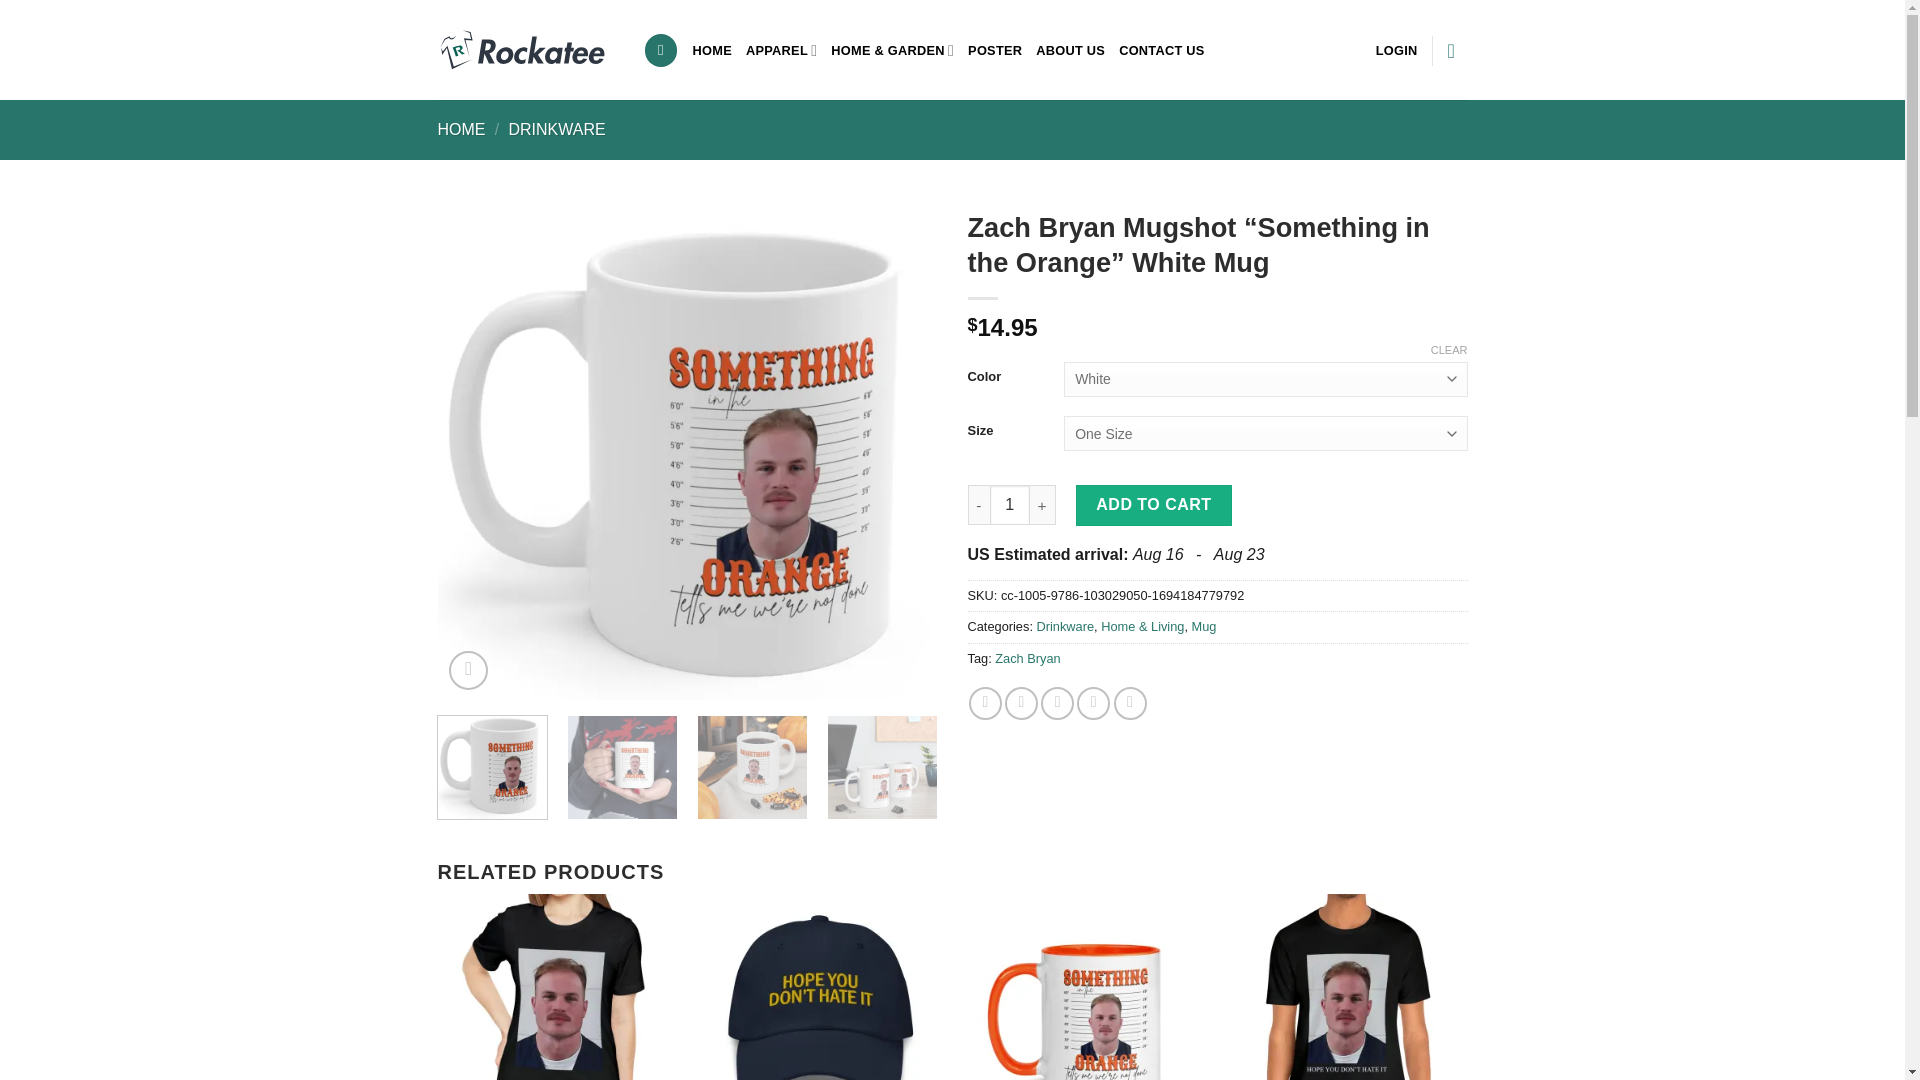 The width and height of the screenshot is (1920, 1080). What do you see at coordinates (558, 987) in the screenshot?
I see `Zach Bryan Mugshot Shirt` at bounding box center [558, 987].